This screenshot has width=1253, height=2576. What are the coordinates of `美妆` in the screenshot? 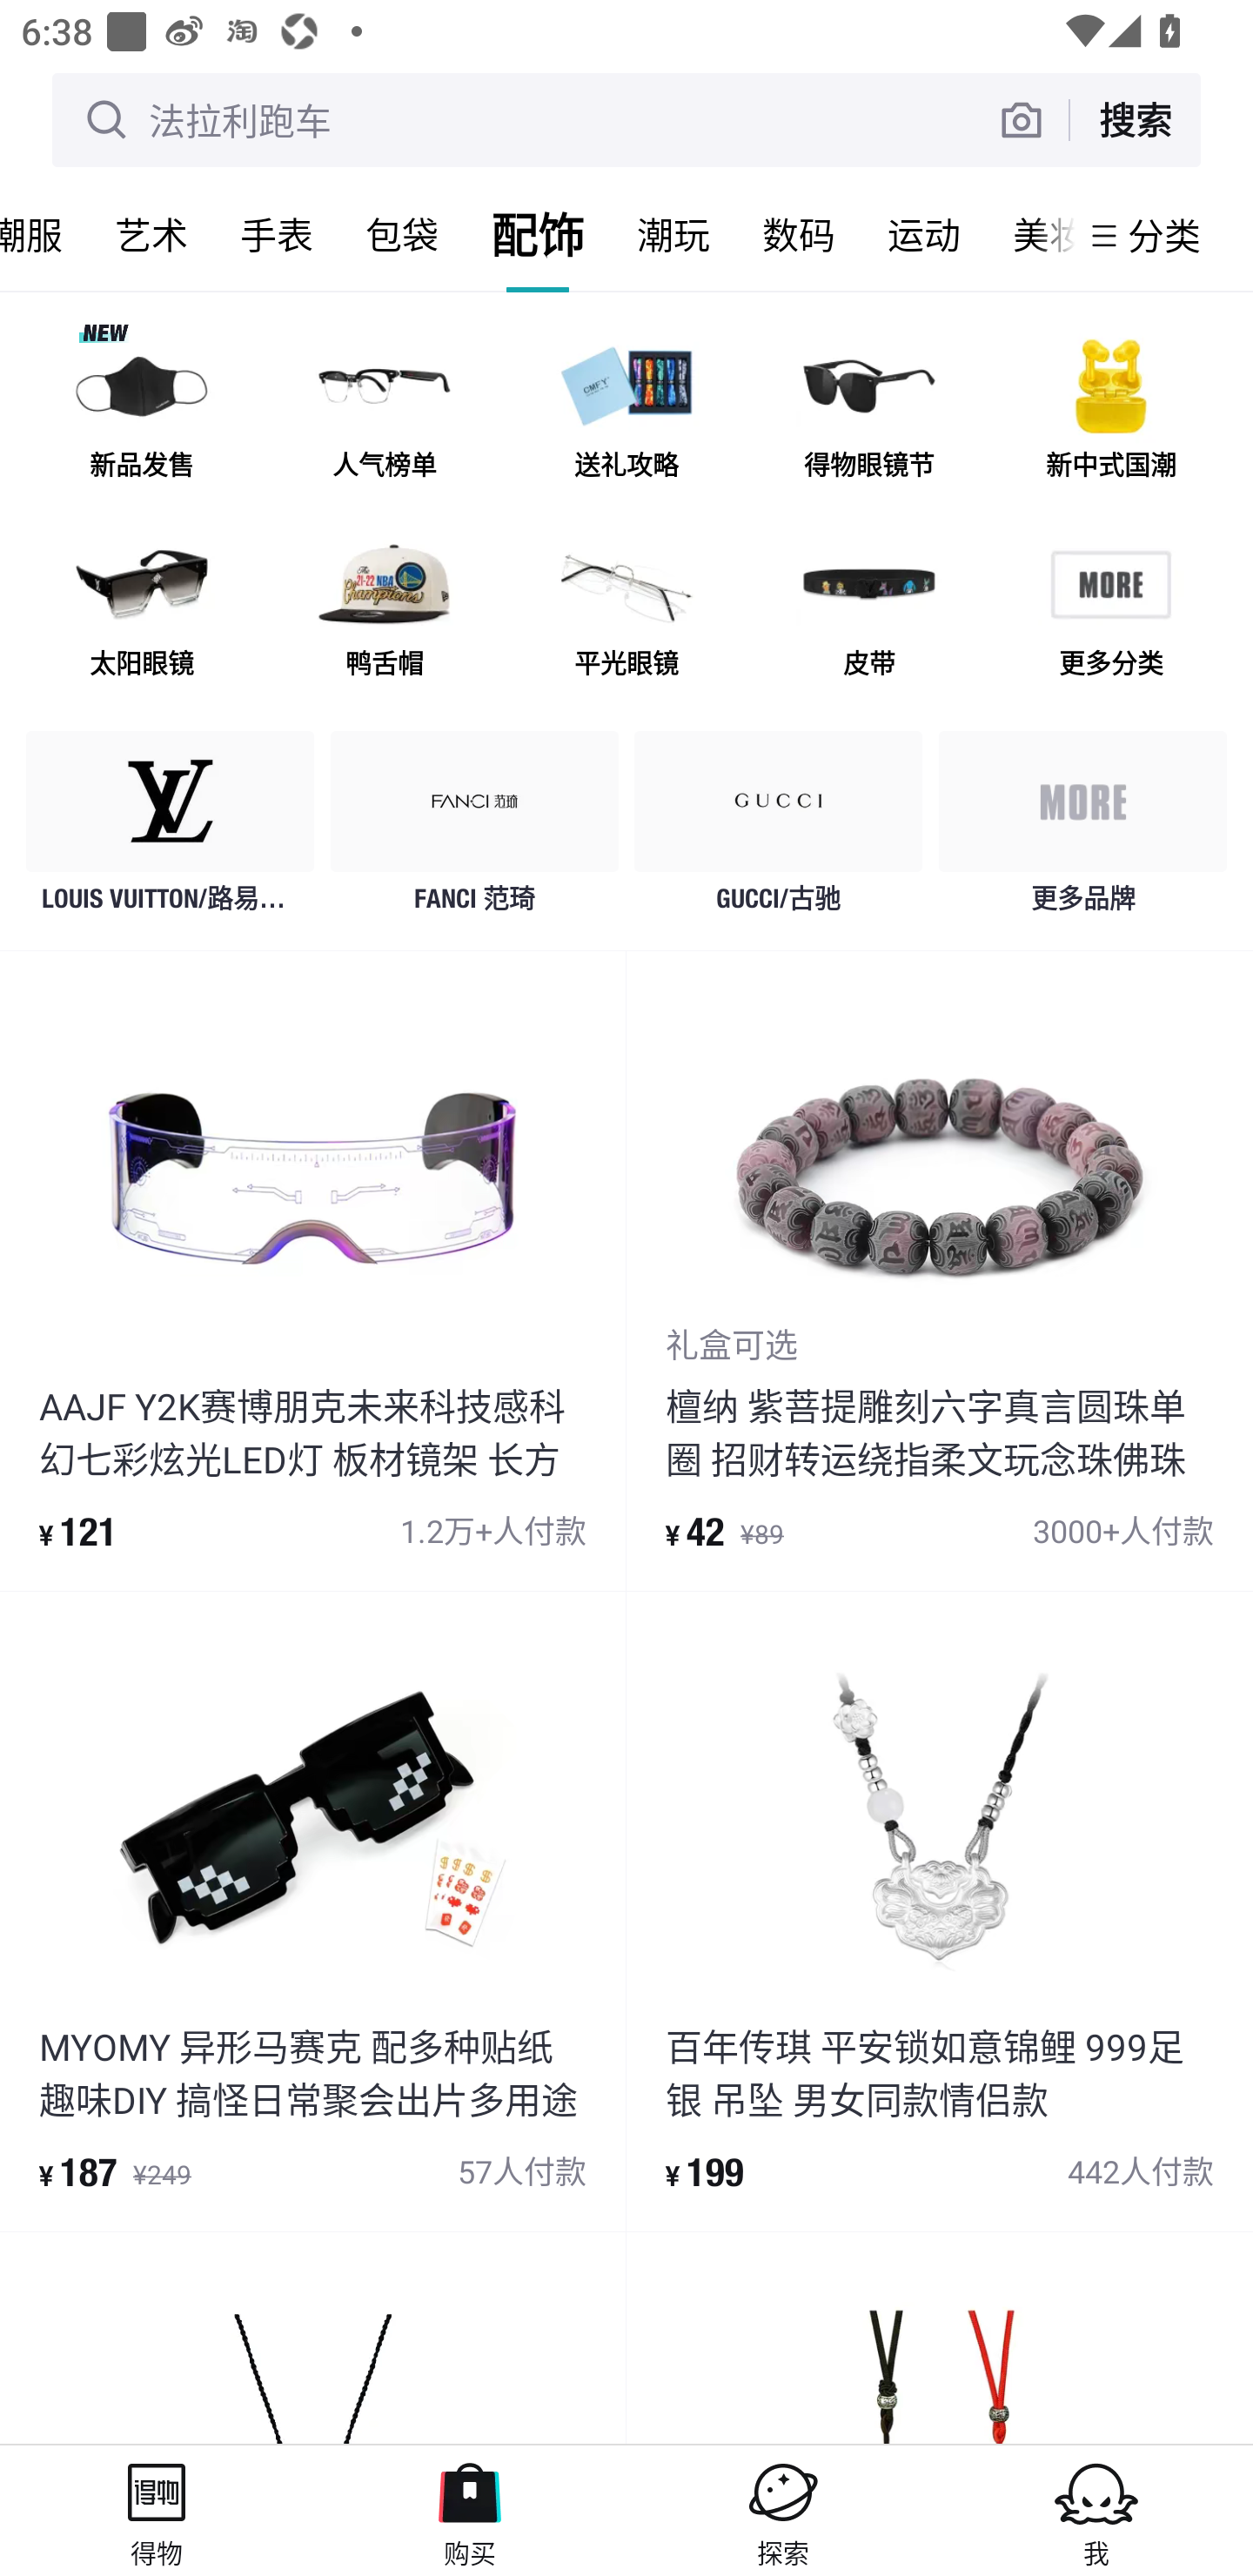 It's located at (1030, 235).